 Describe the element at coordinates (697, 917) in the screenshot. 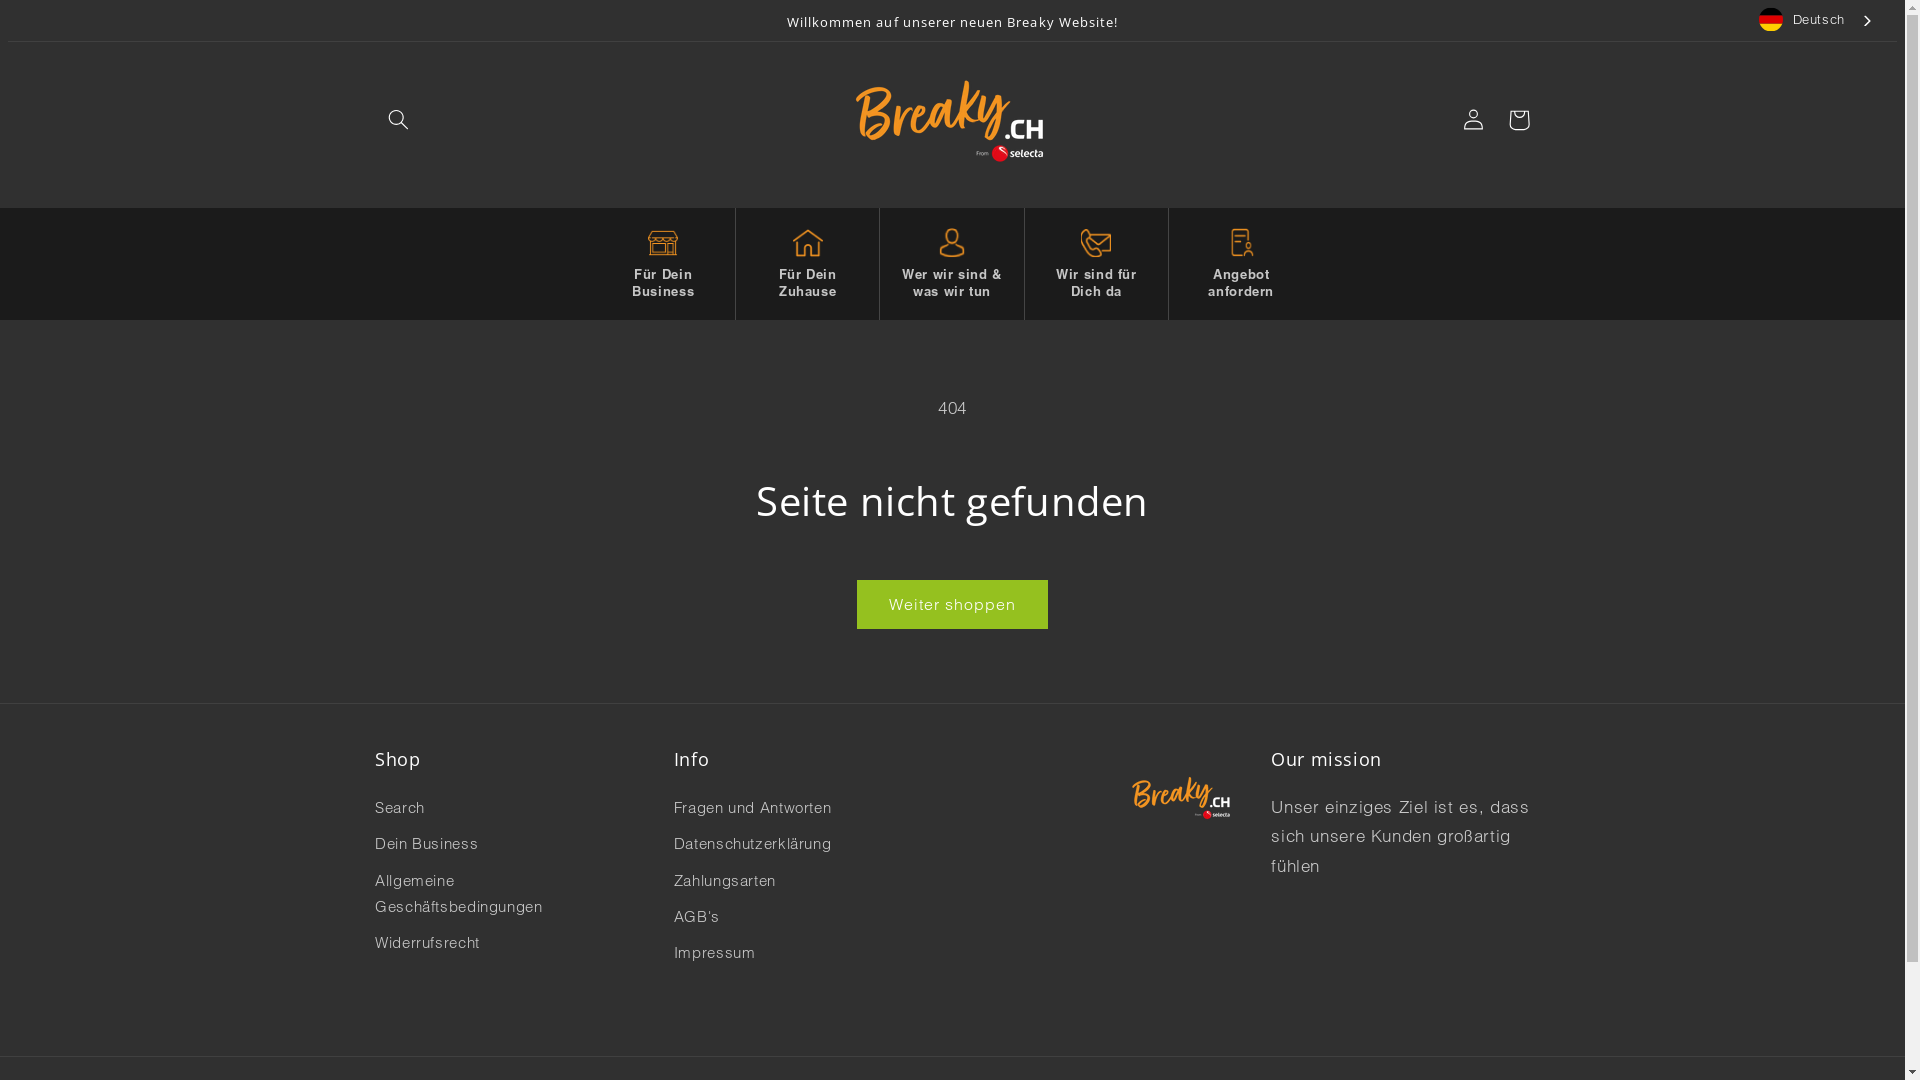

I see `AGB's` at that location.